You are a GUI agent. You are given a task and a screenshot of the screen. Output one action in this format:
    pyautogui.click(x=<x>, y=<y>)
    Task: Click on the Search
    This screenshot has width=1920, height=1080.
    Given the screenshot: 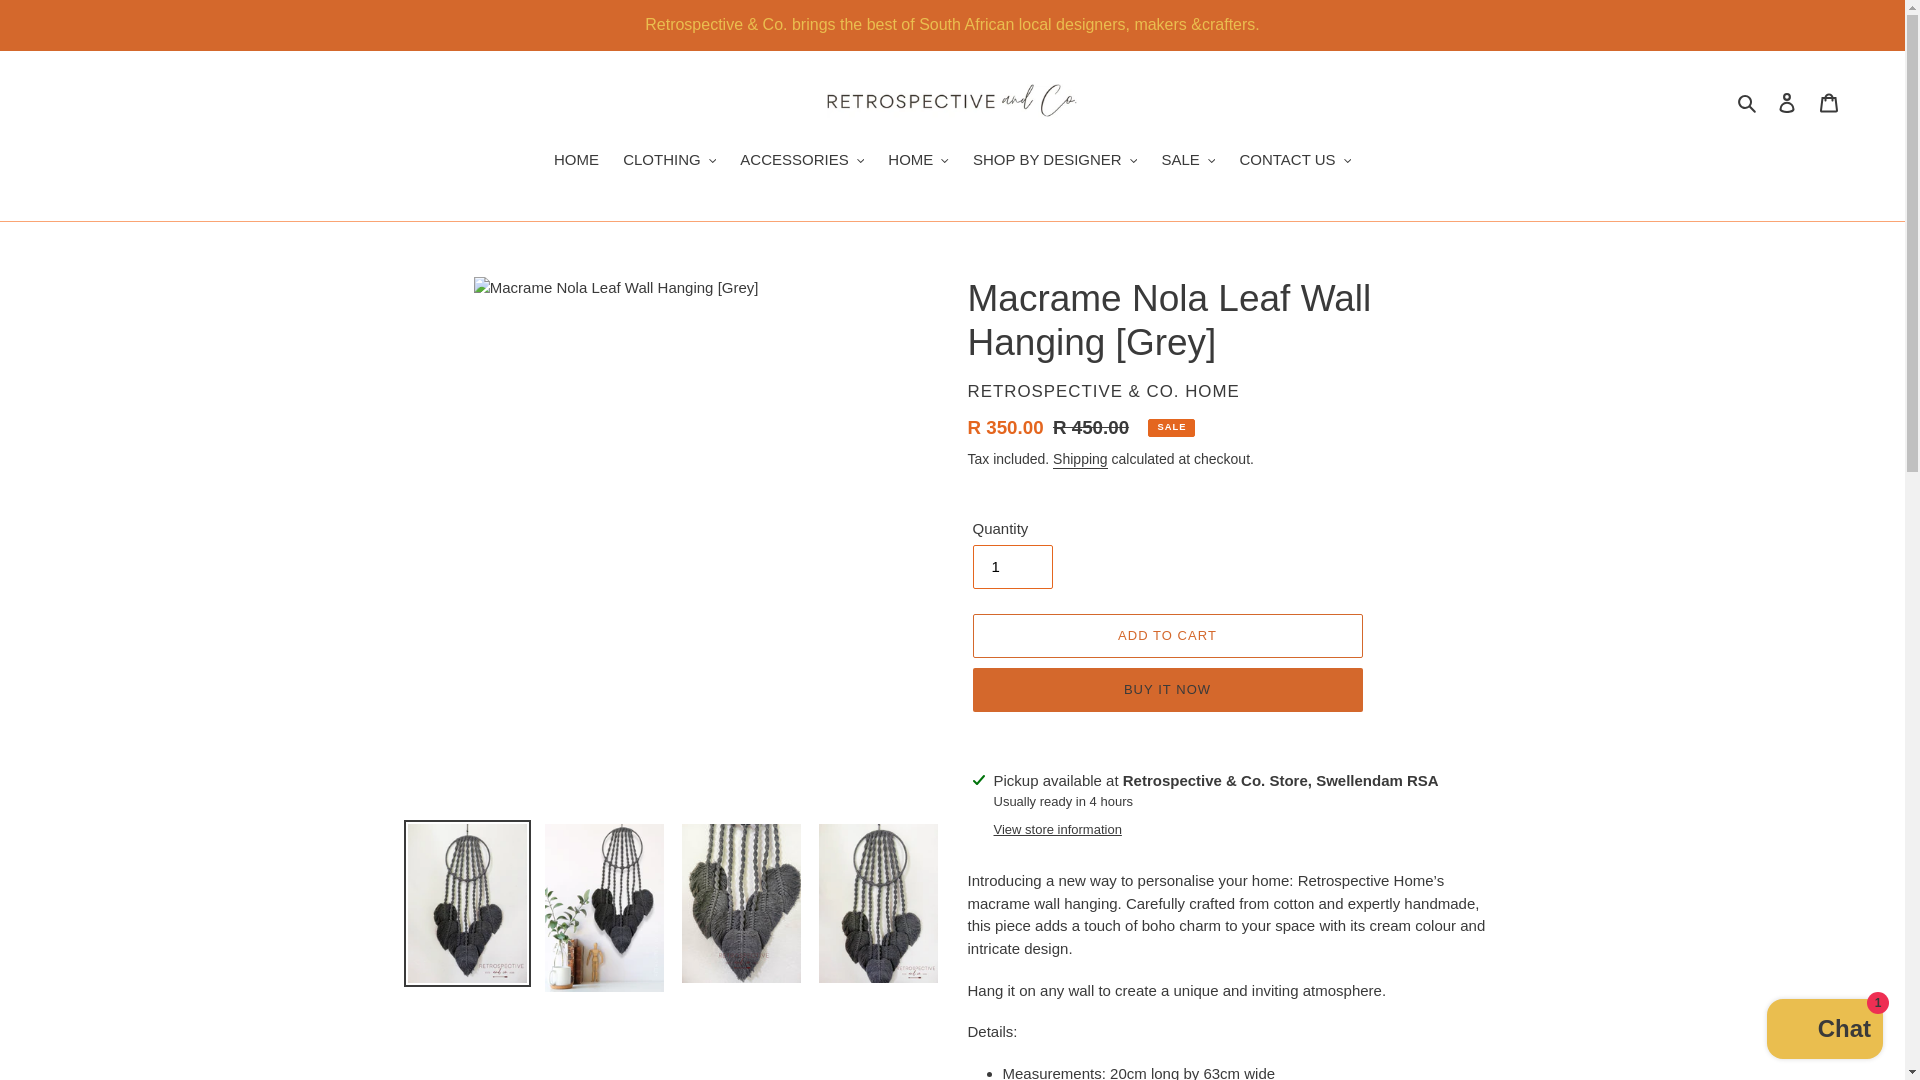 What is the action you would take?
    pyautogui.click(x=1748, y=102)
    